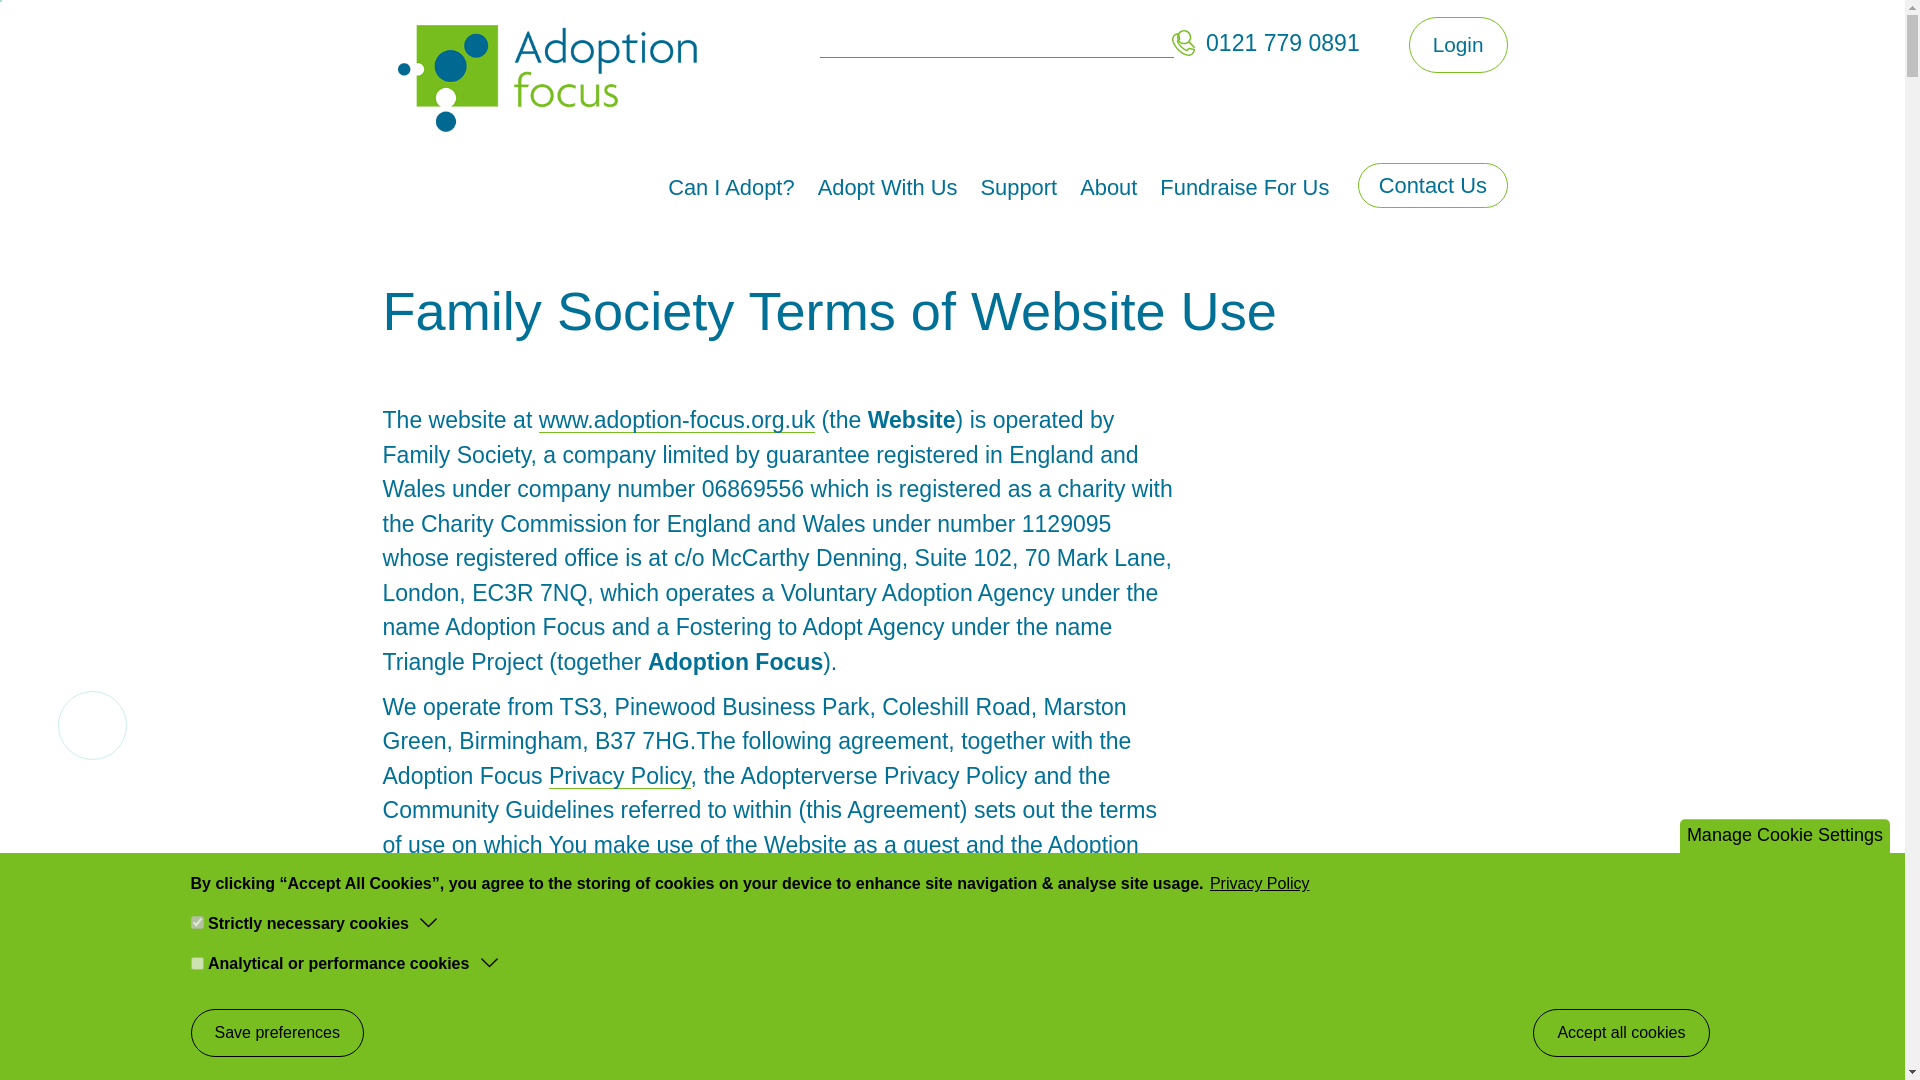  What do you see at coordinates (1432, 186) in the screenshot?
I see `Contact Us` at bounding box center [1432, 186].